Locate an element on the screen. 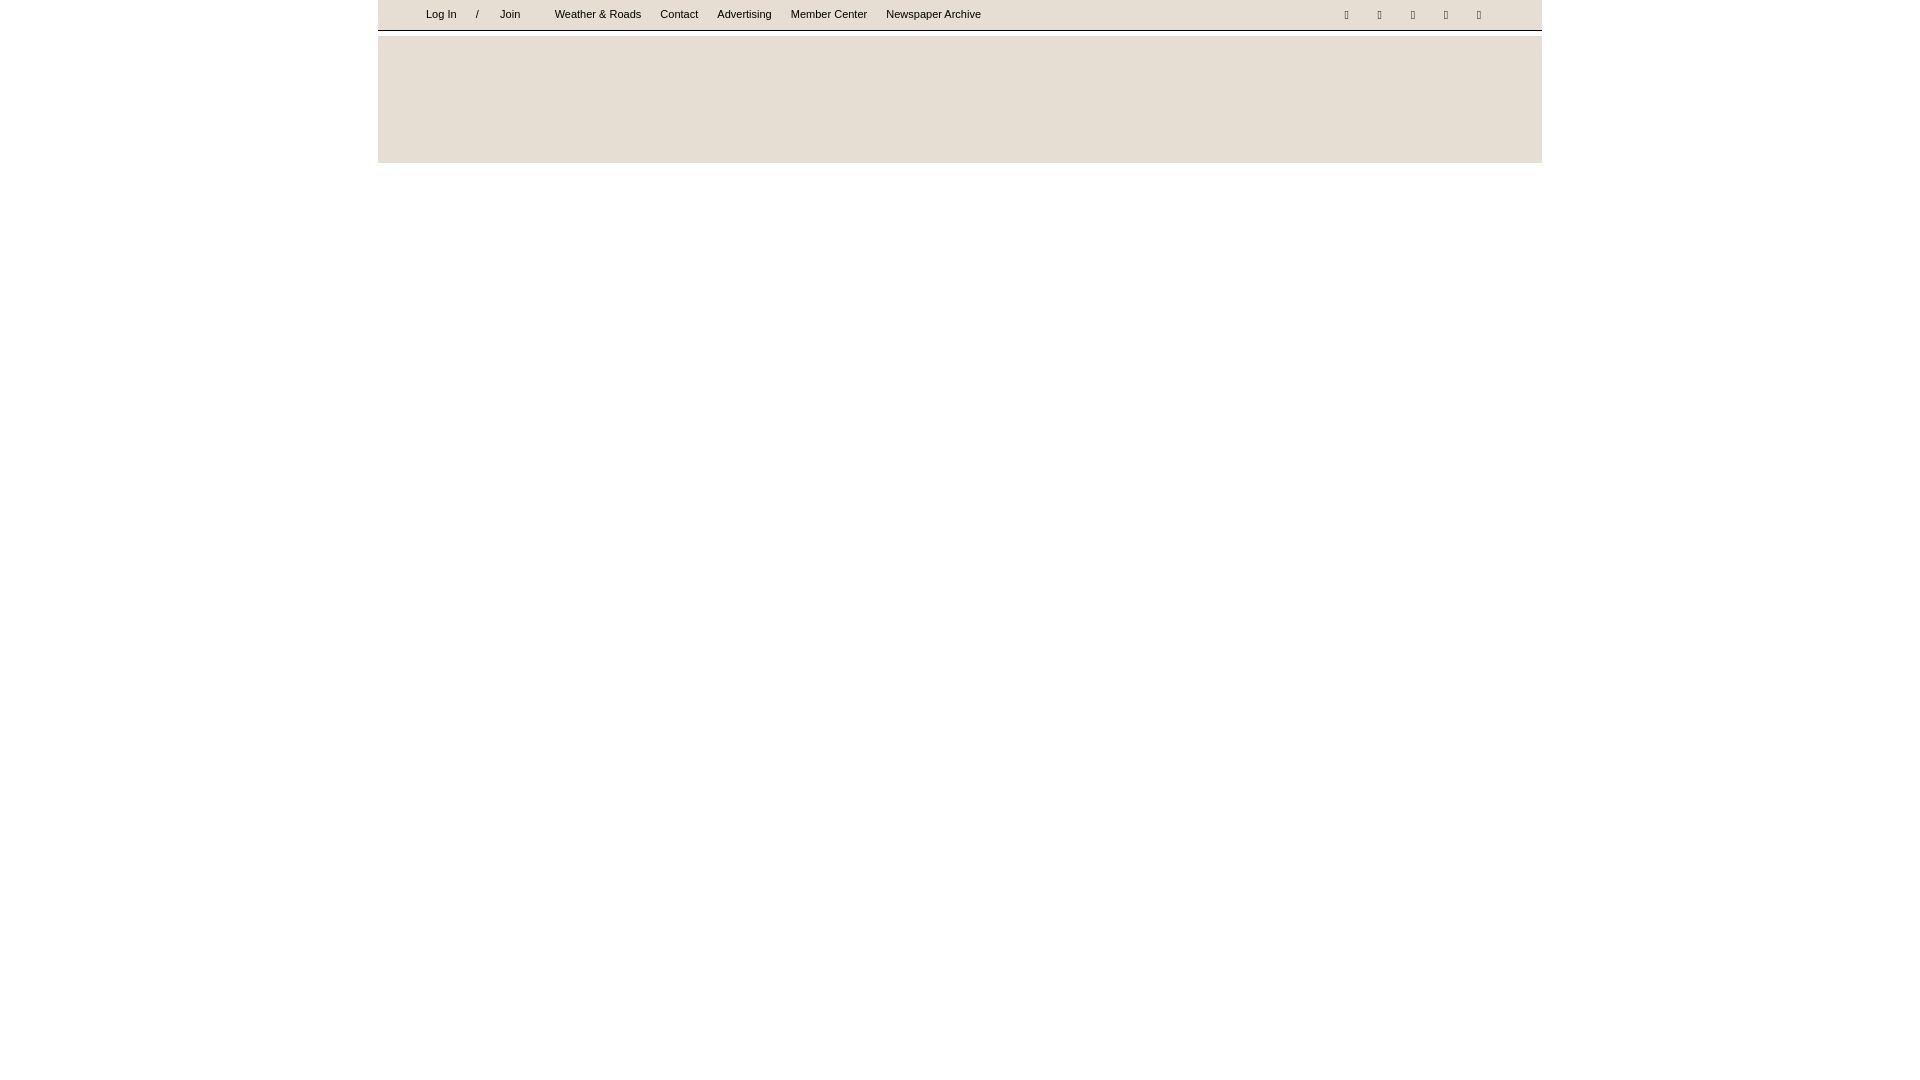 This screenshot has width=1920, height=1080. Linkedin is located at coordinates (1412, 14).